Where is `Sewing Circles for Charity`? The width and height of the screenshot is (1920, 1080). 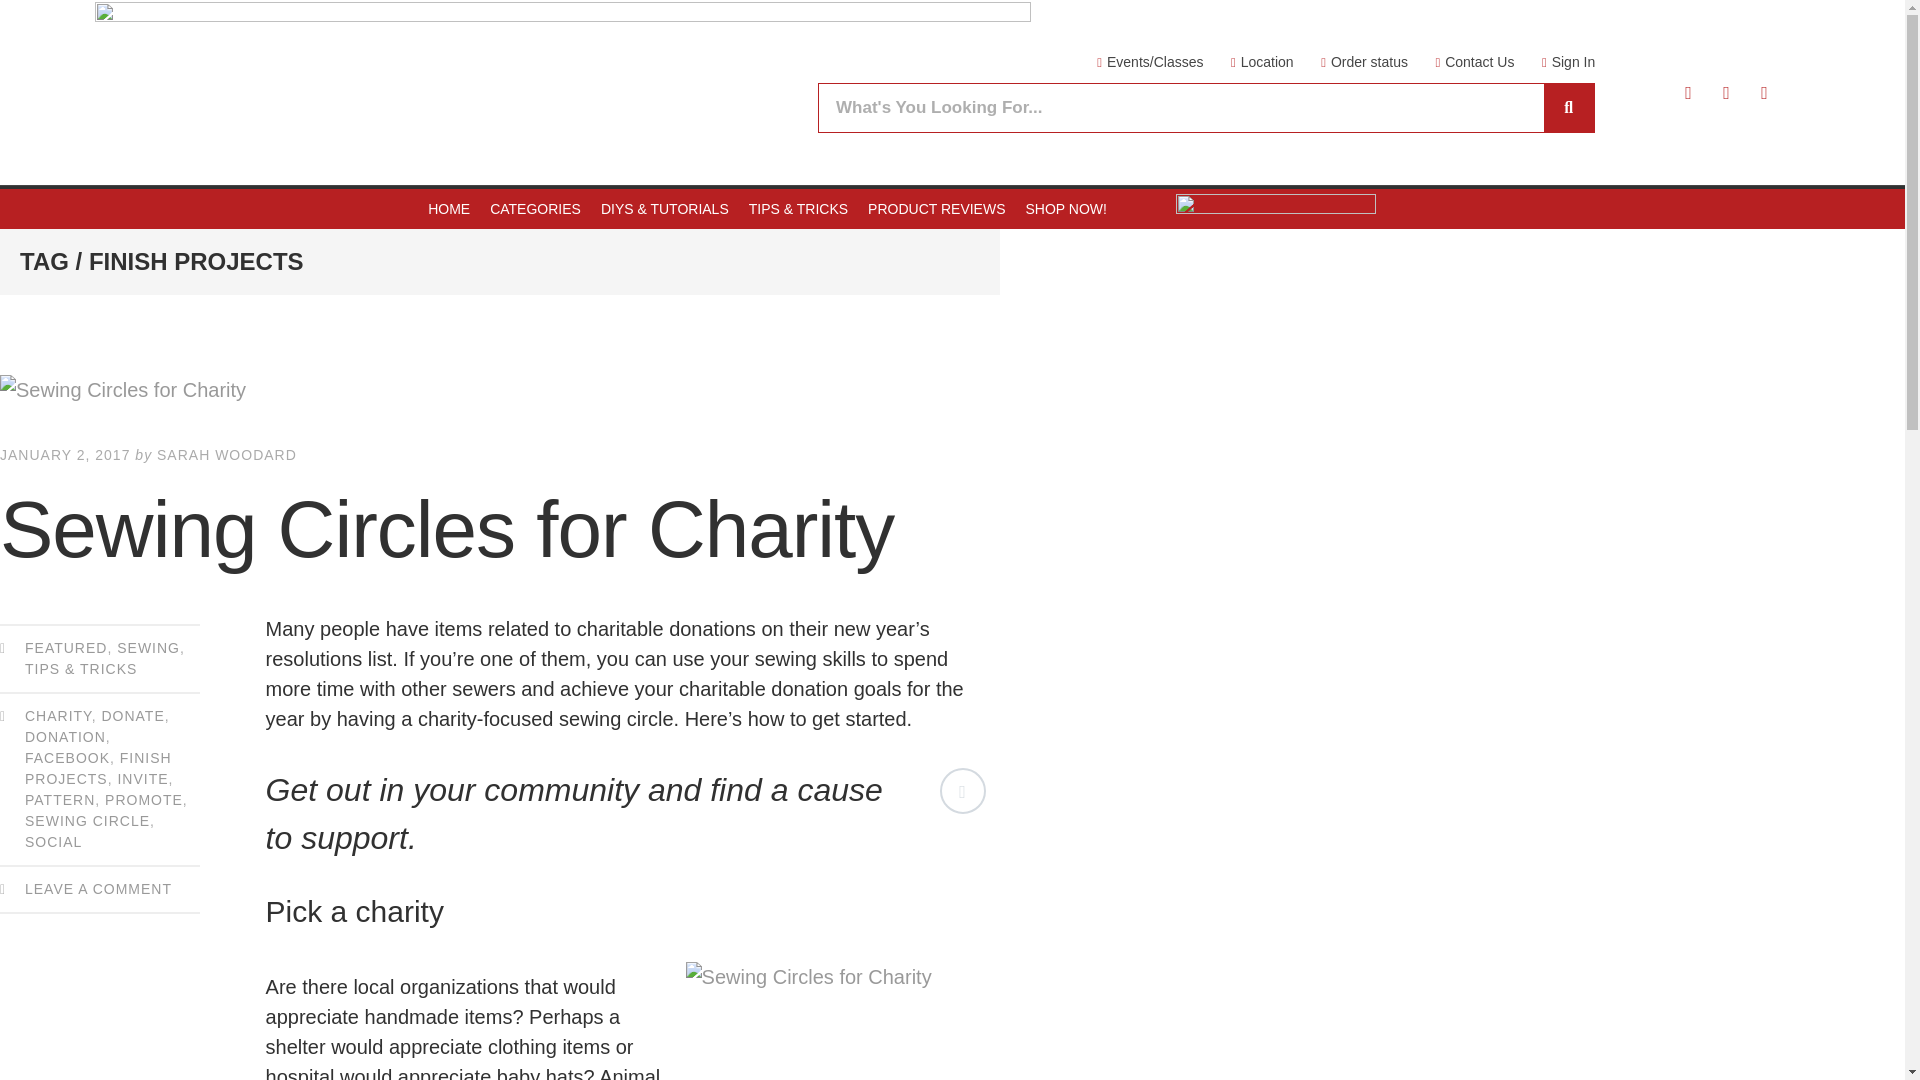 Sewing Circles for Charity is located at coordinates (500, 390).